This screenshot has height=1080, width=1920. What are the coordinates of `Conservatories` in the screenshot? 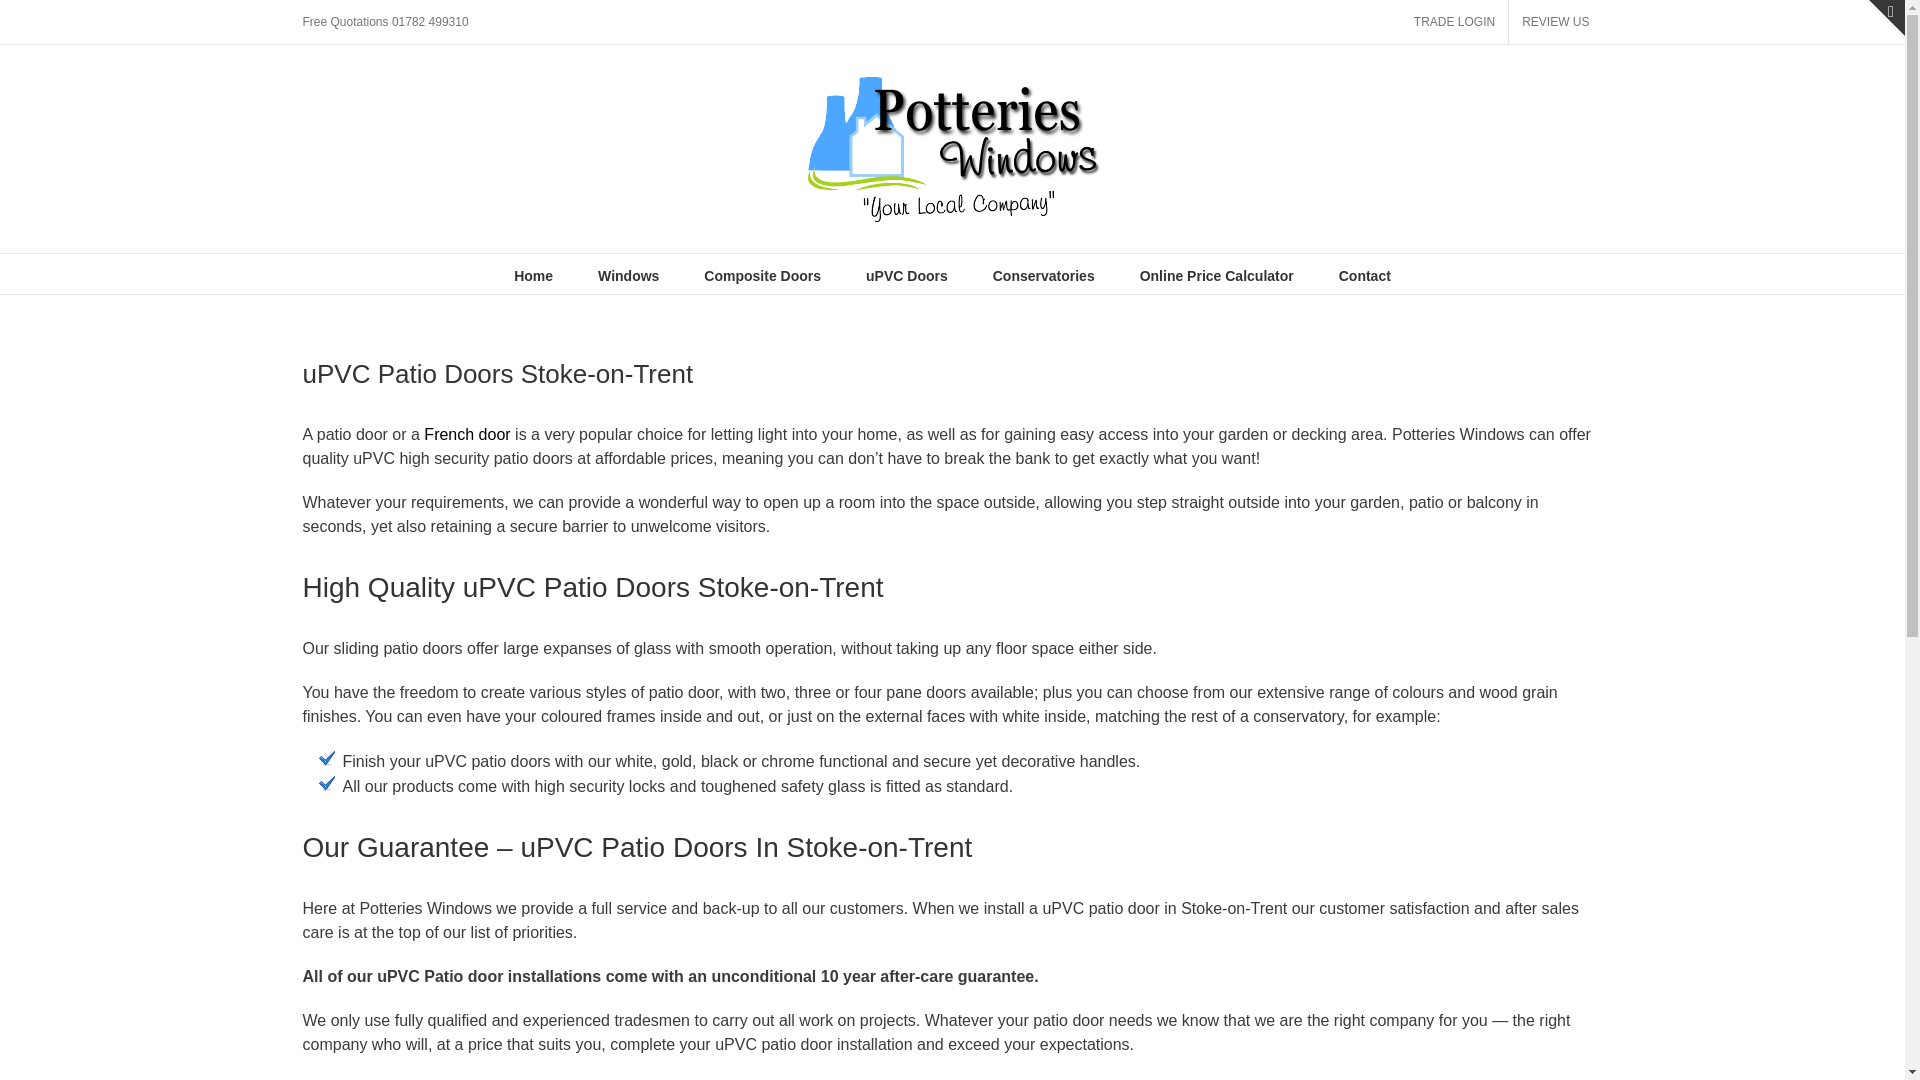 It's located at (1043, 273).